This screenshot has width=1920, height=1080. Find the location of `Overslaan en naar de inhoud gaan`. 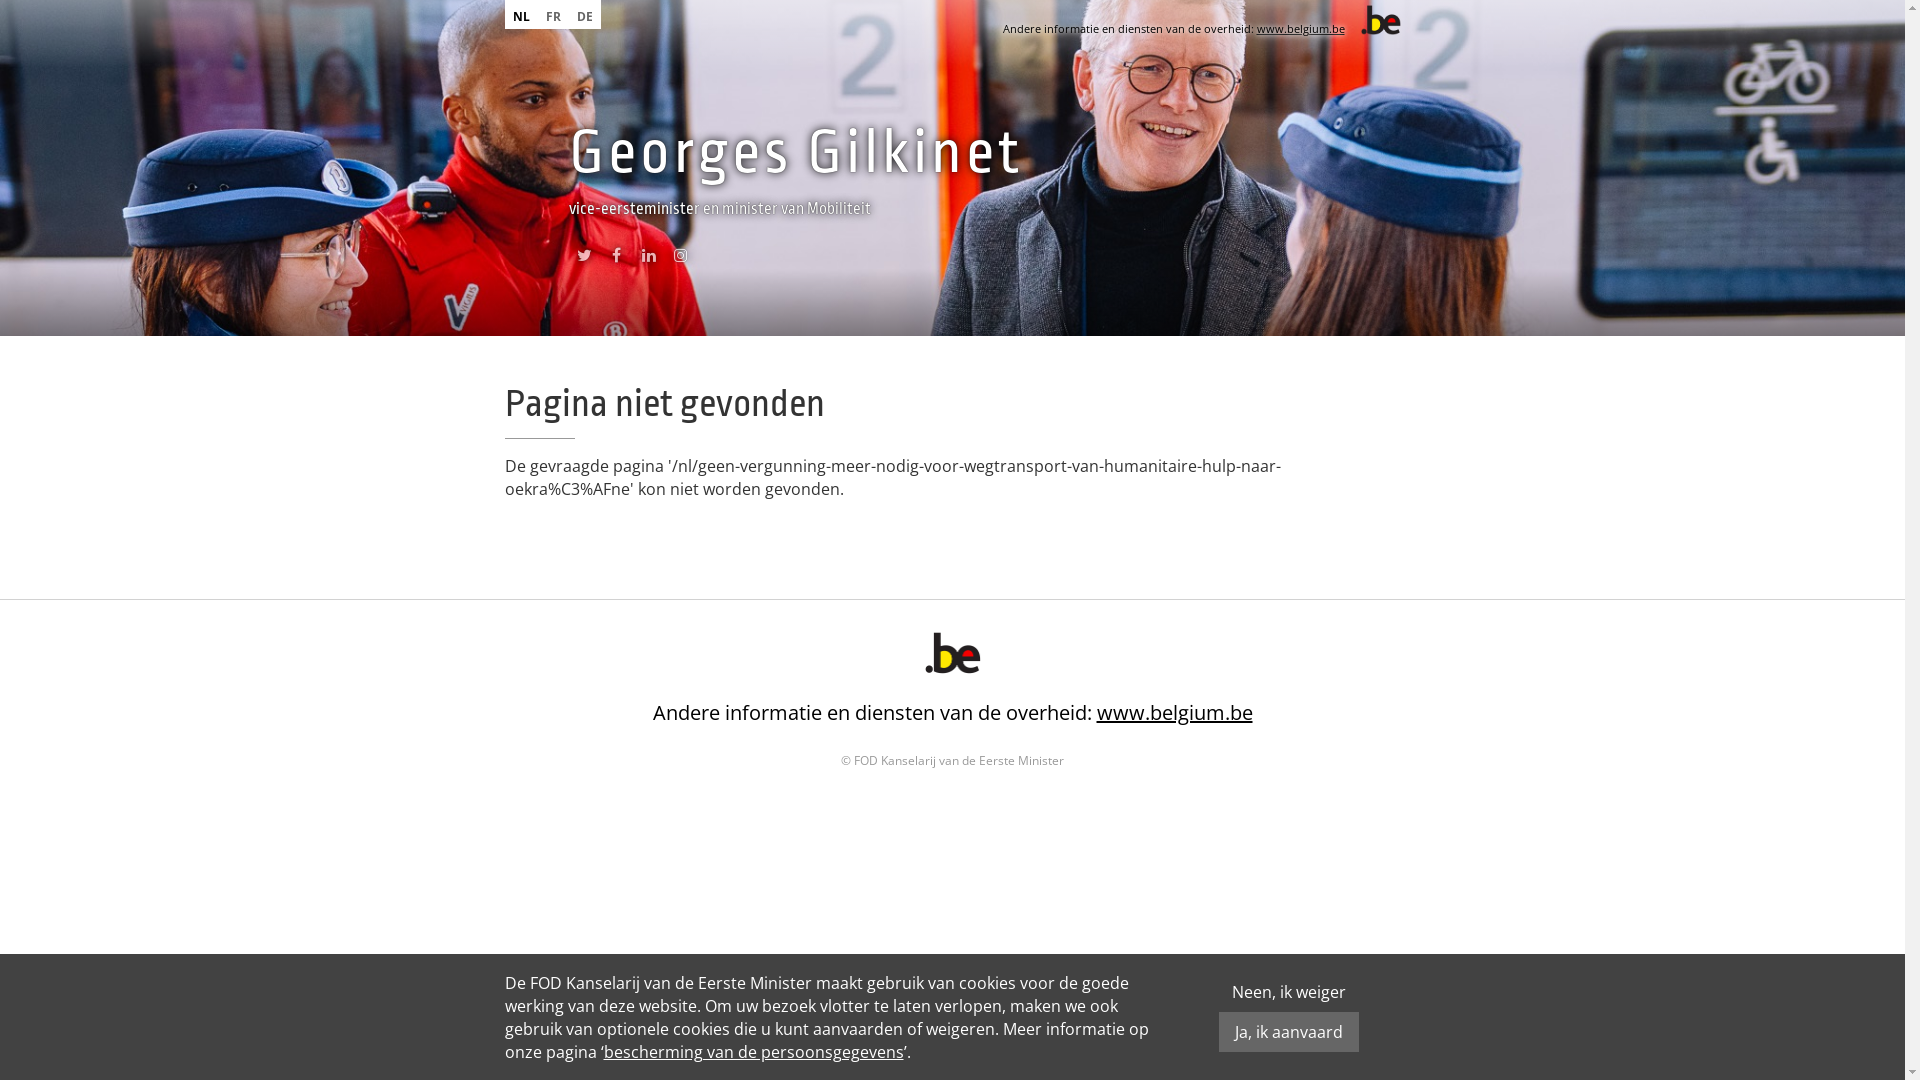

Overslaan en naar de inhoud gaan is located at coordinates (130, 0).